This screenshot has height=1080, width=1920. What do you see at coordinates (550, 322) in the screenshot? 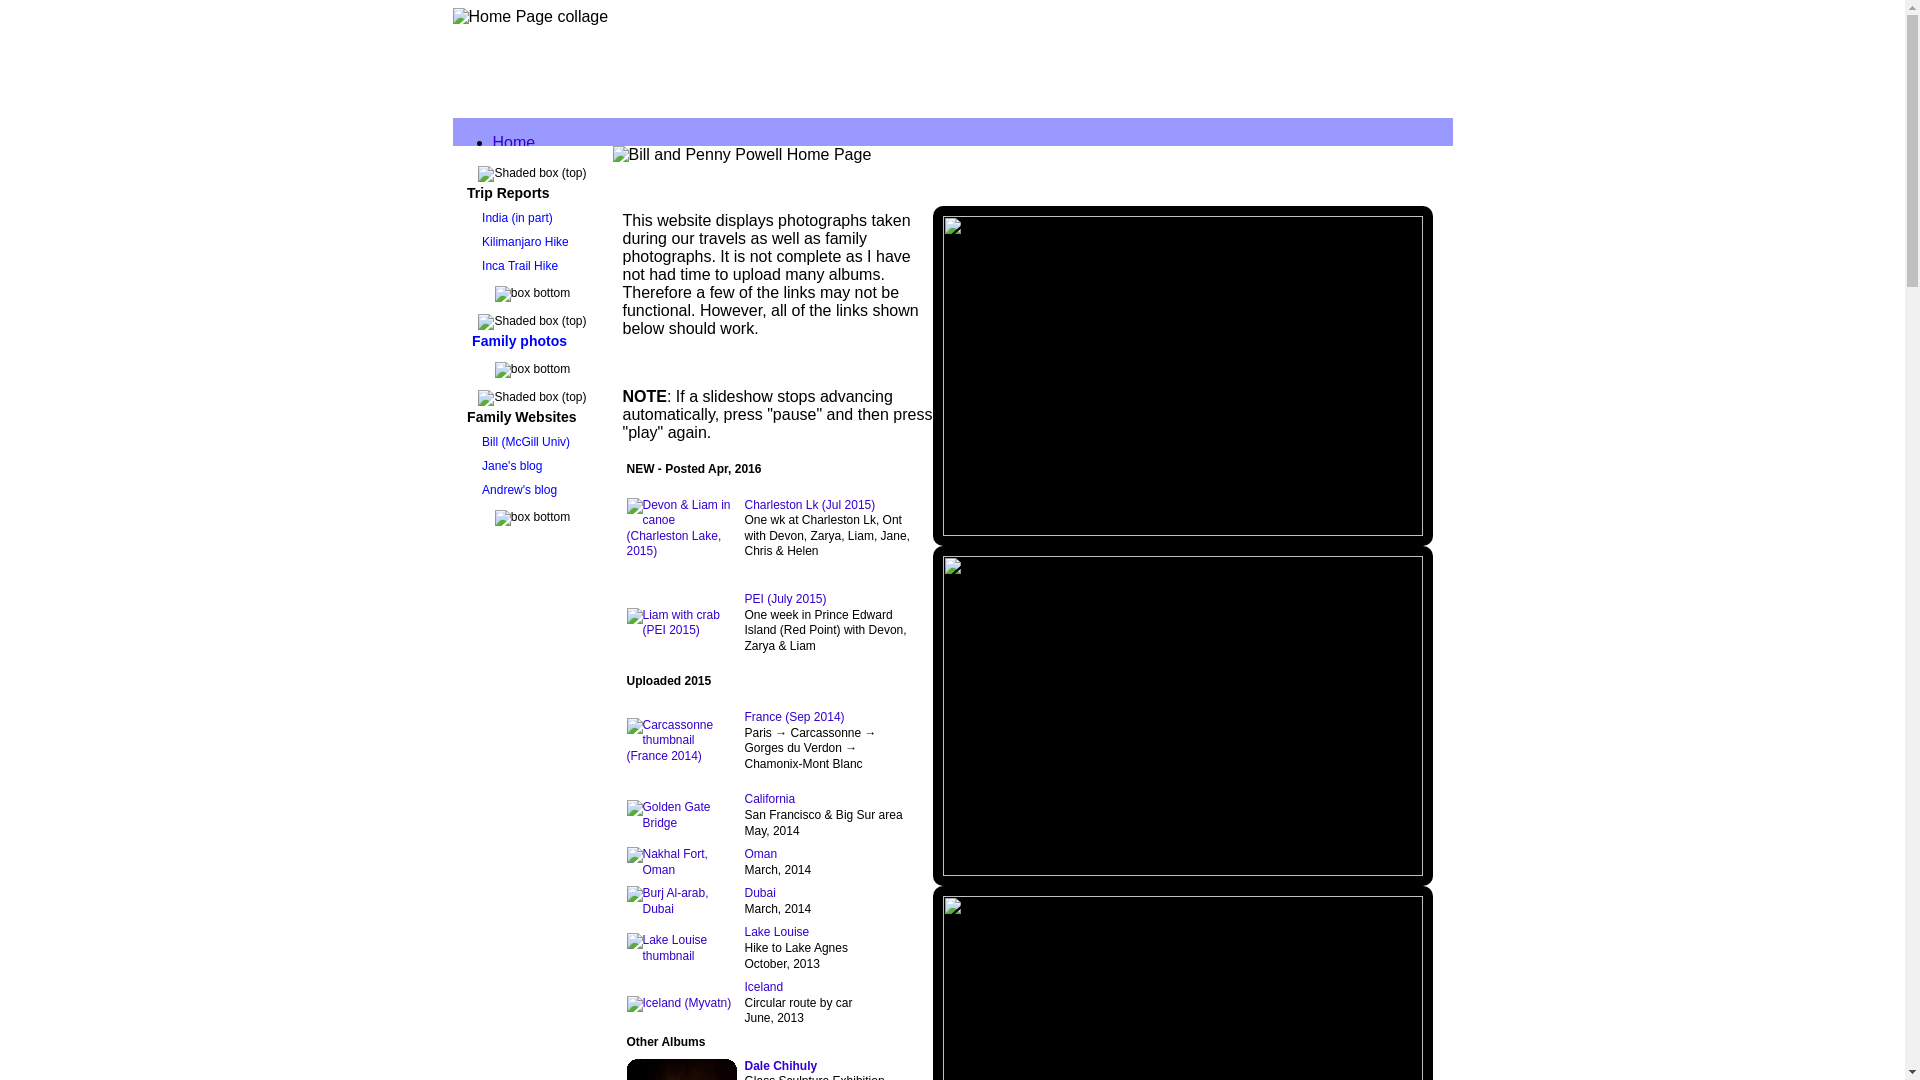
I see `India` at bounding box center [550, 322].